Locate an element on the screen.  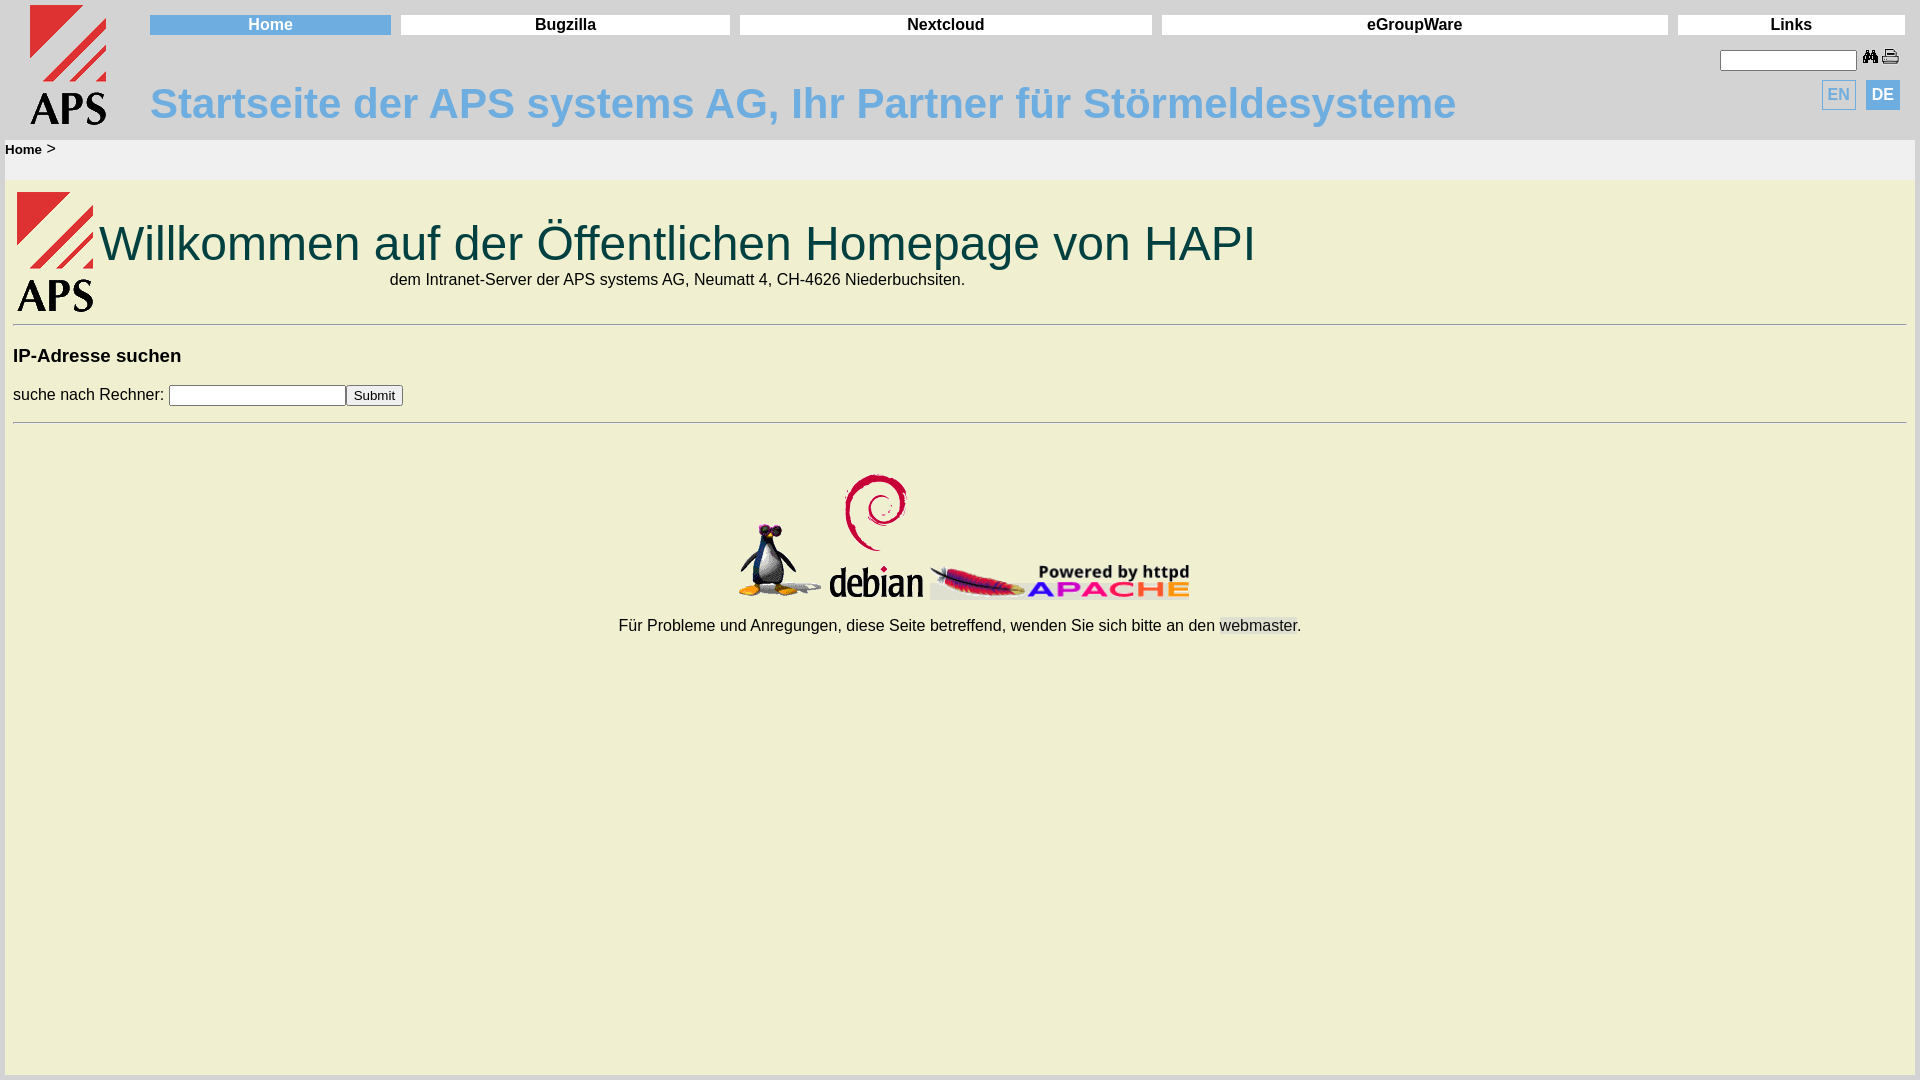
Home is located at coordinates (270, 24).